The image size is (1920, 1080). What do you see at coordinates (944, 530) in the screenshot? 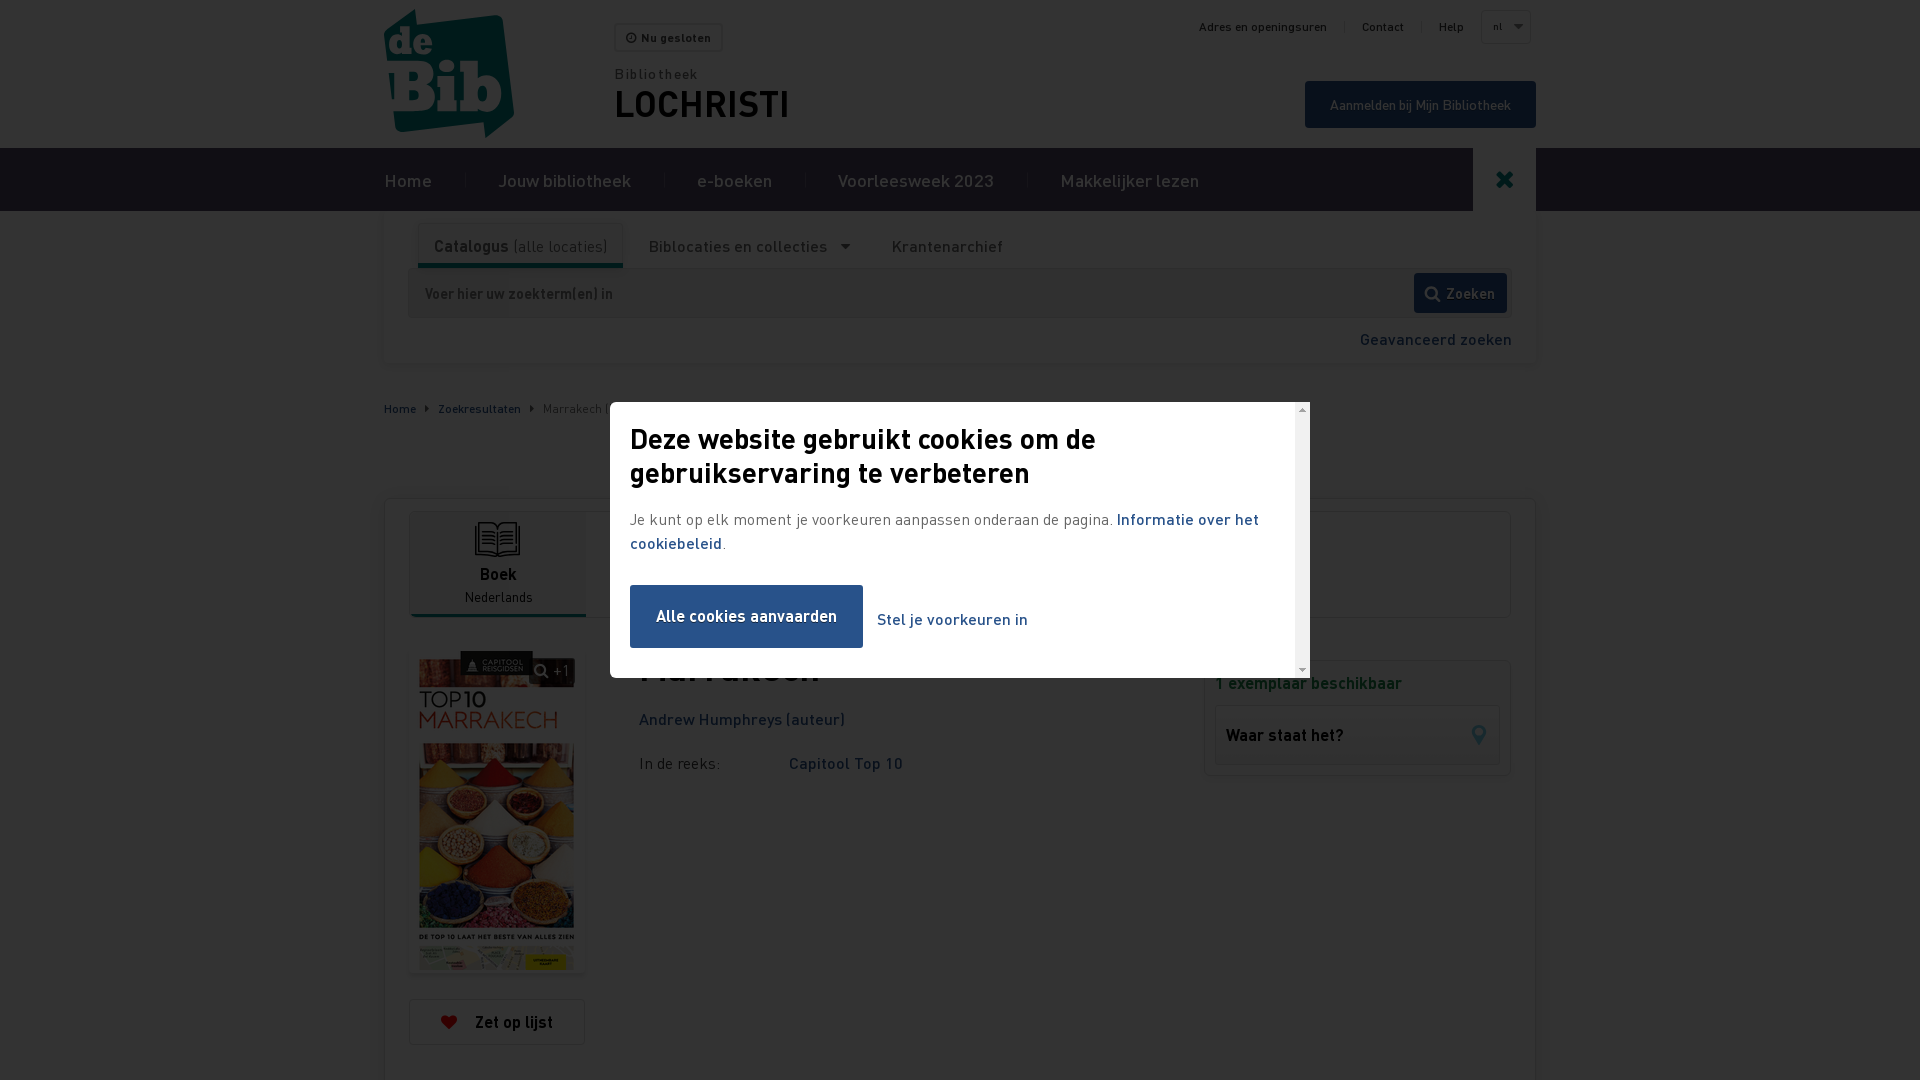
I see `Informatie over het cookiebeleid` at bounding box center [944, 530].